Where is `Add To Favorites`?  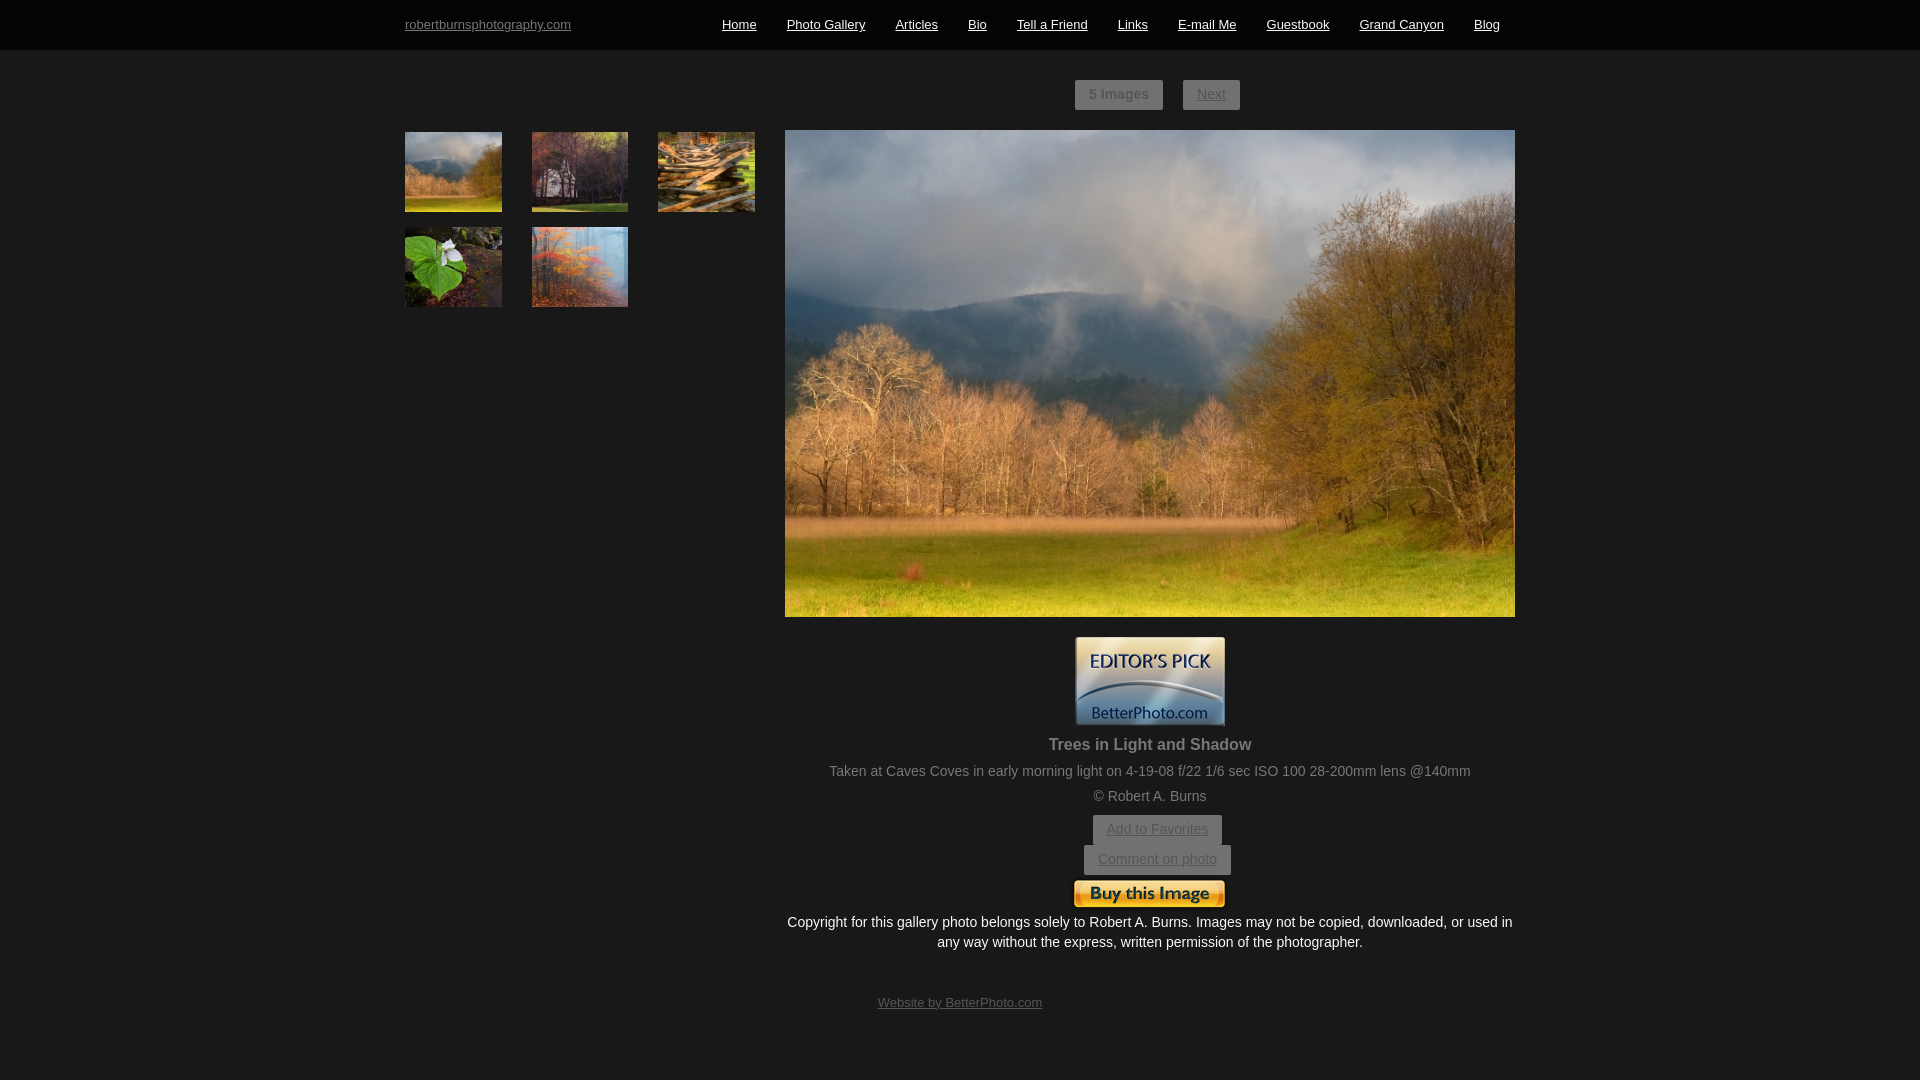 Add To Favorites is located at coordinates (1158, 830).